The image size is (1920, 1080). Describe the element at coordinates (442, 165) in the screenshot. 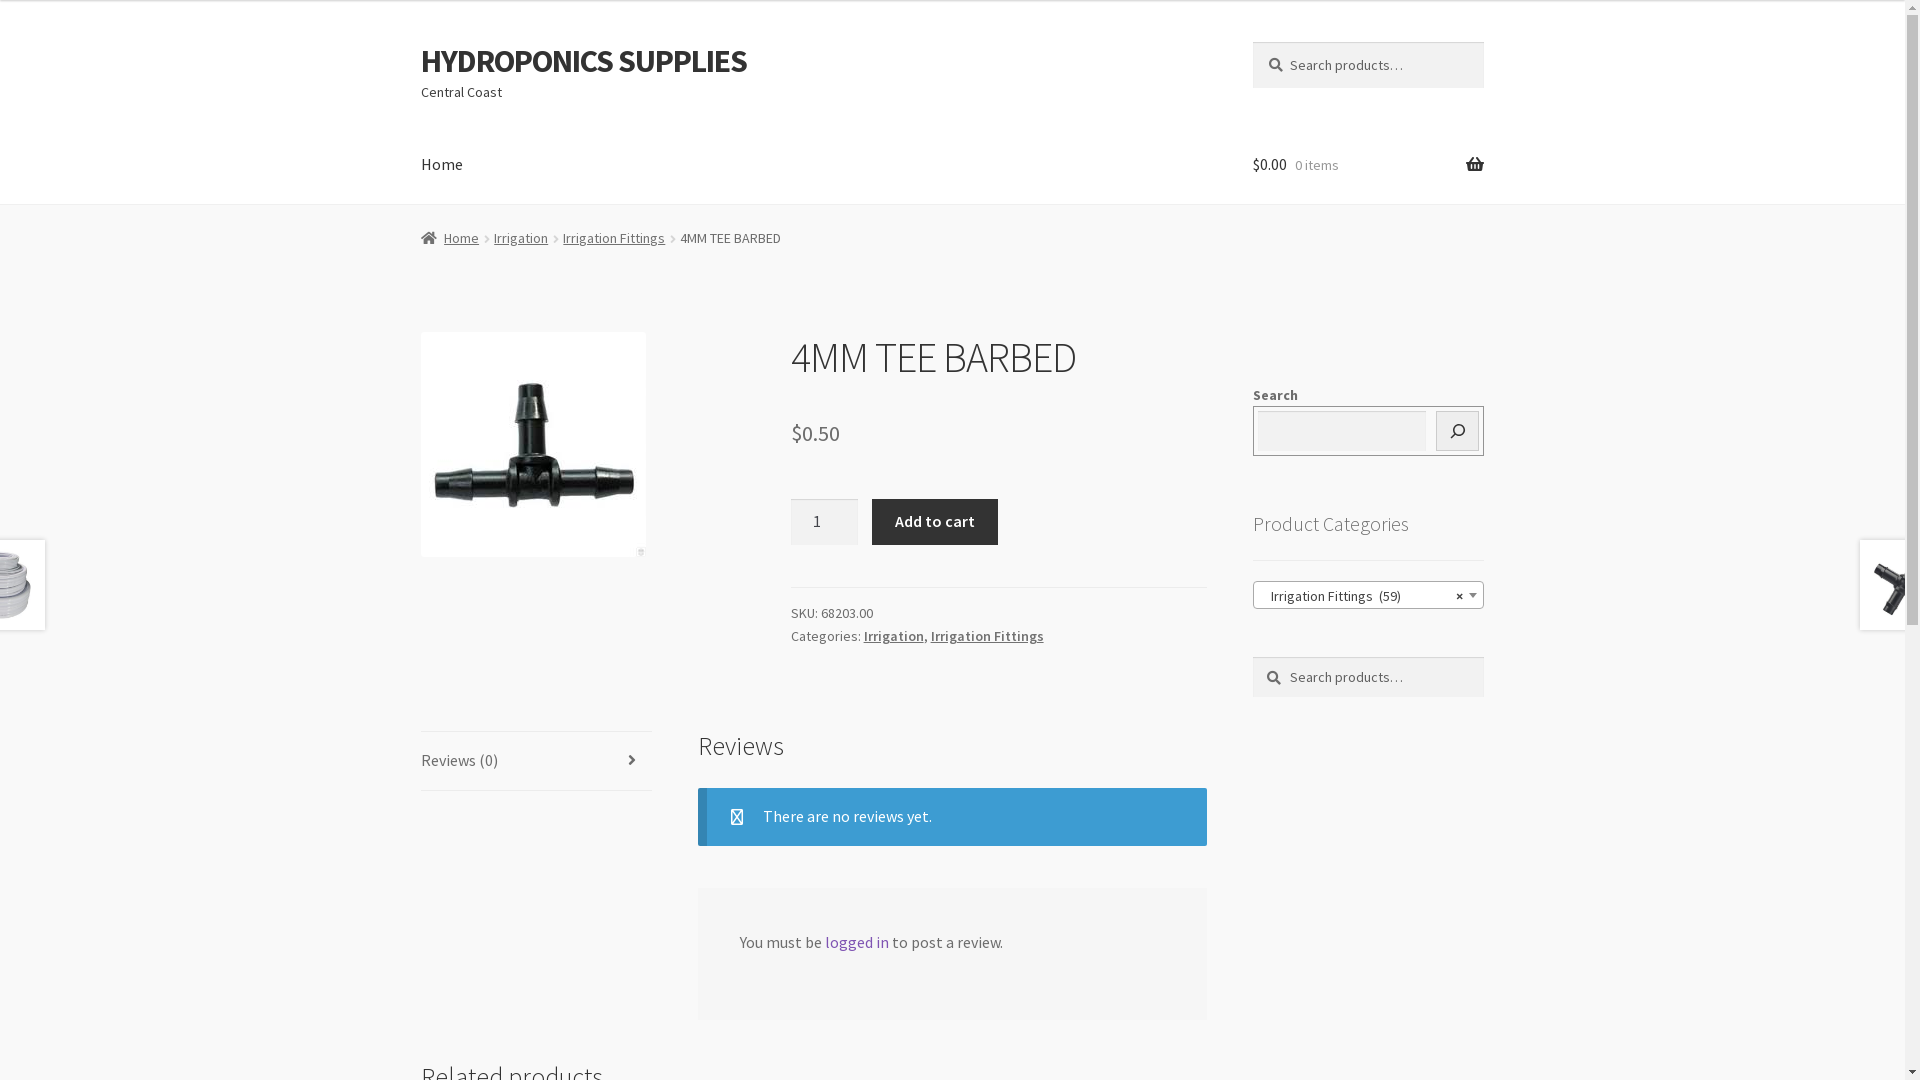

I see `Home` at that location.